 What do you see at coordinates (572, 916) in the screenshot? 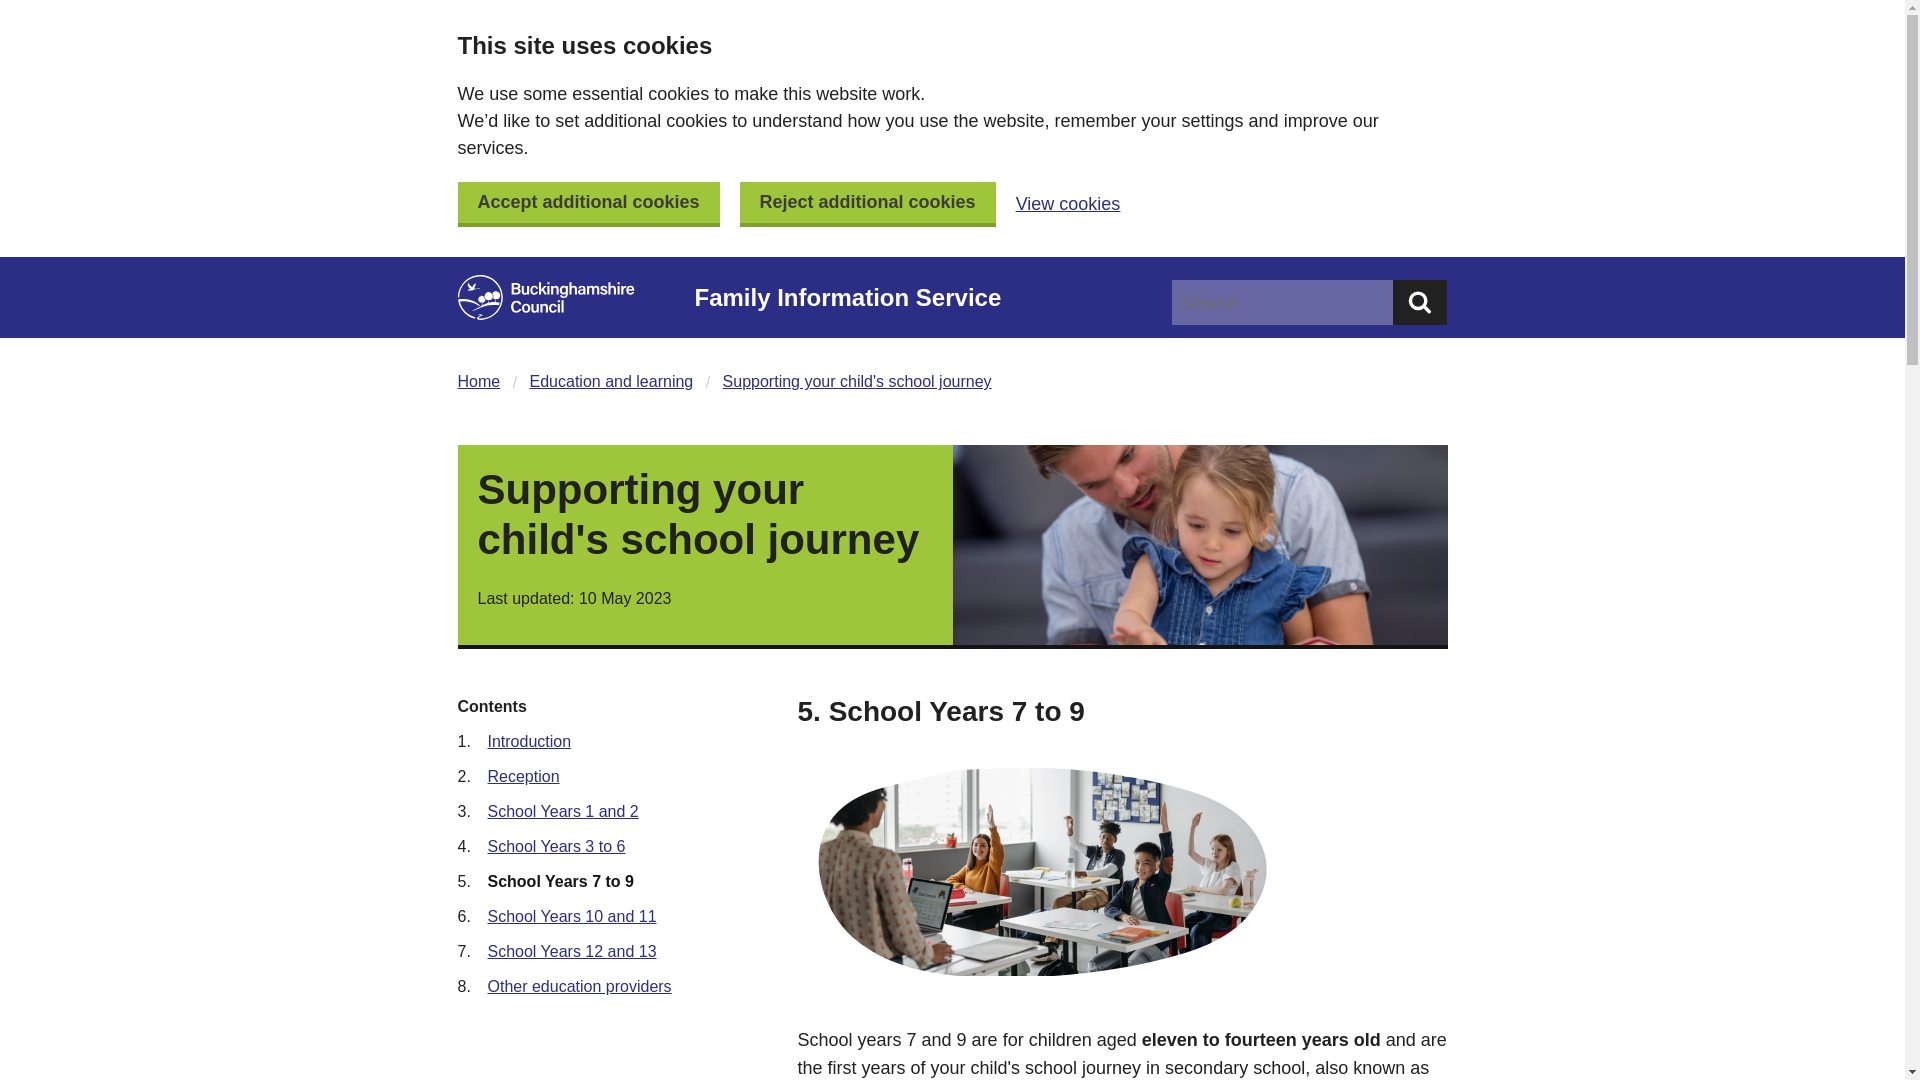
I see `School Years 10 and 11` at bounding box center [572, 916].